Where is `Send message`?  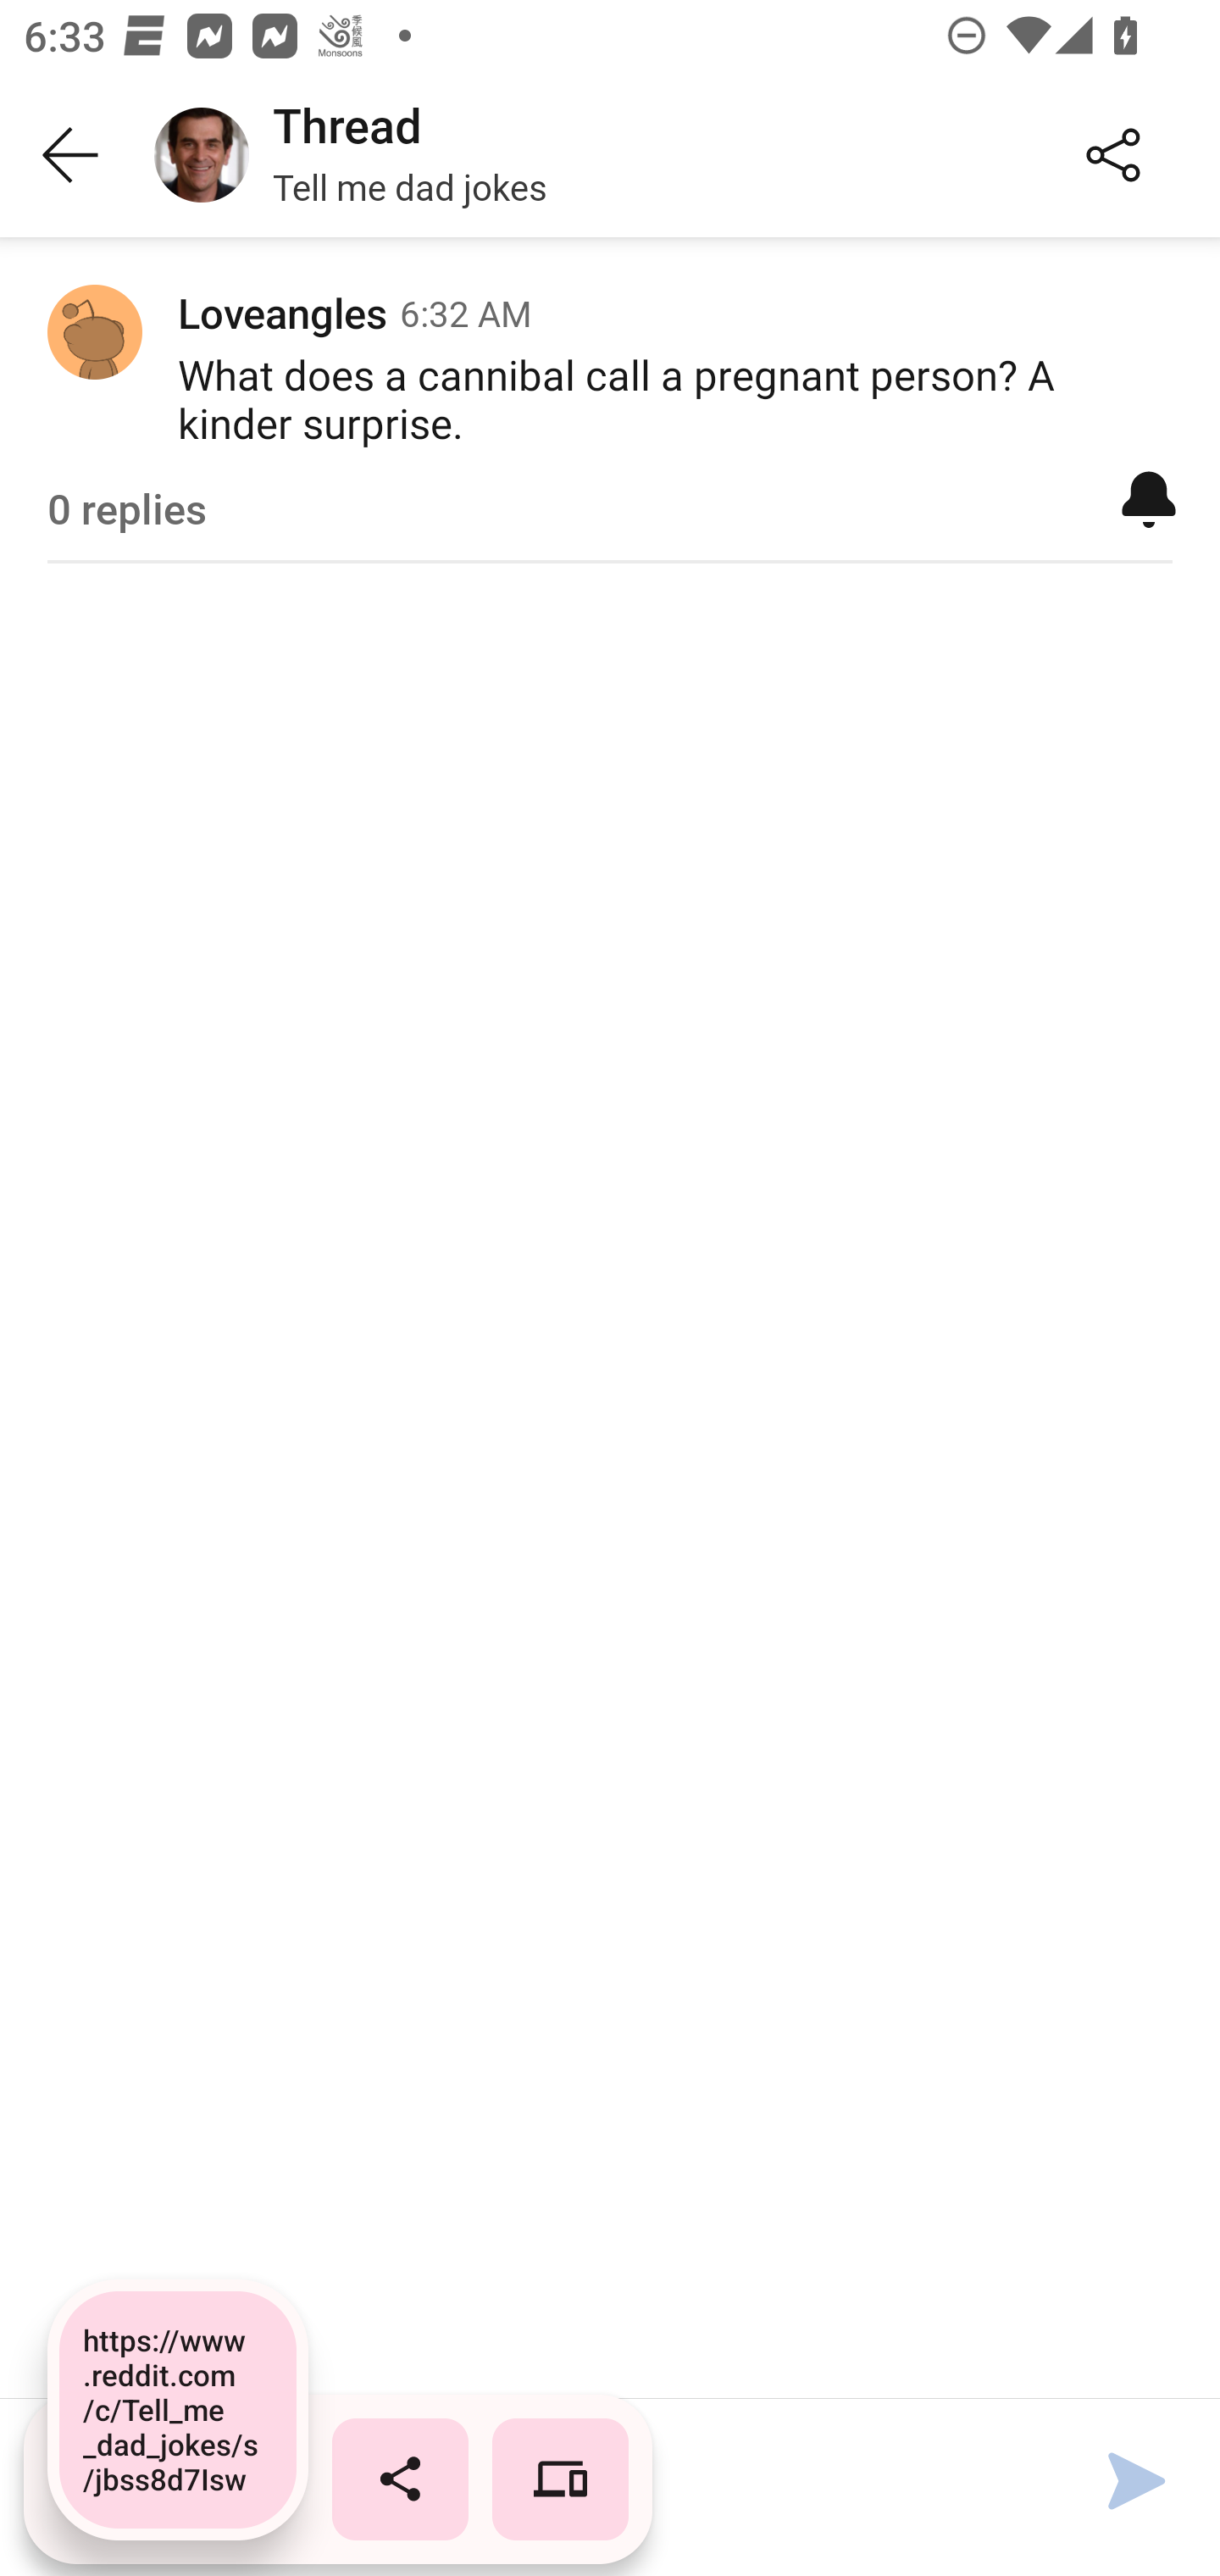 Send message is located at coordinates (1137, 2481).